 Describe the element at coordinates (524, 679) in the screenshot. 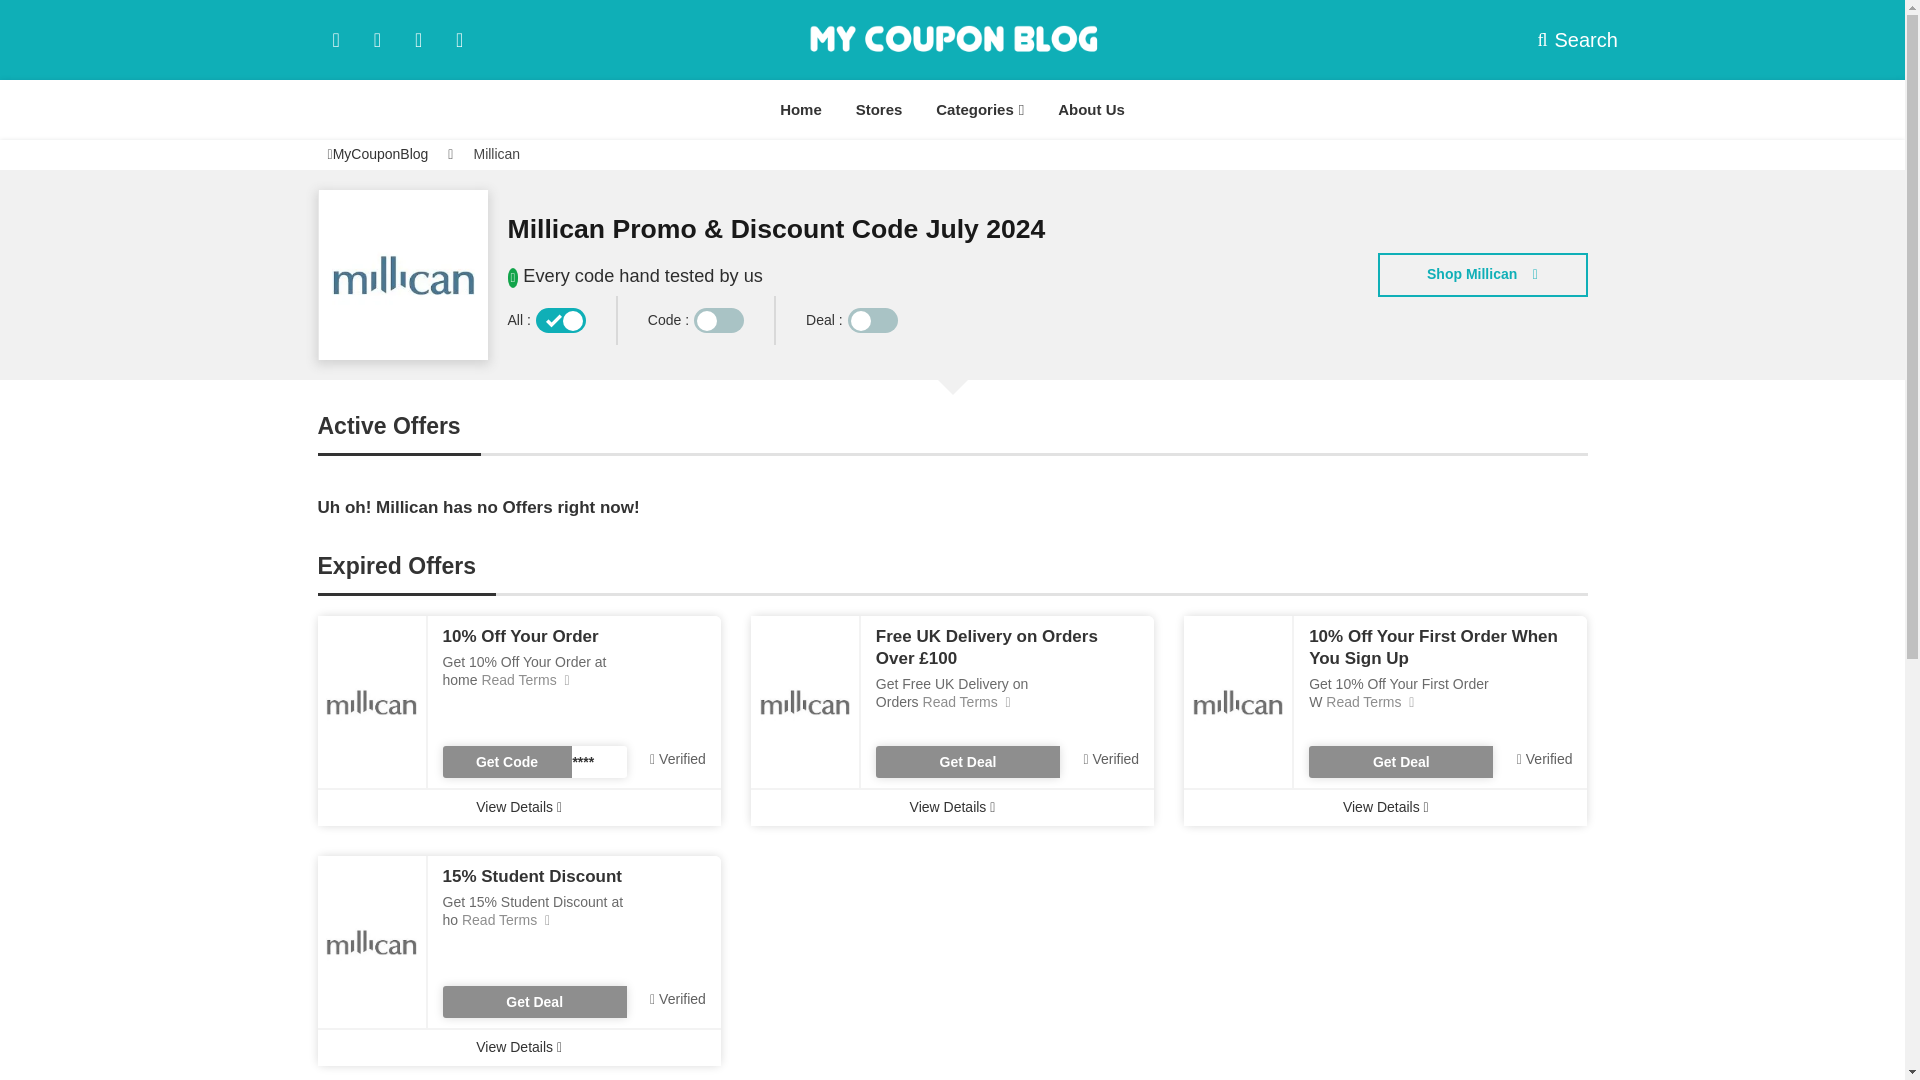

I see `Read Terms  ` at that location.